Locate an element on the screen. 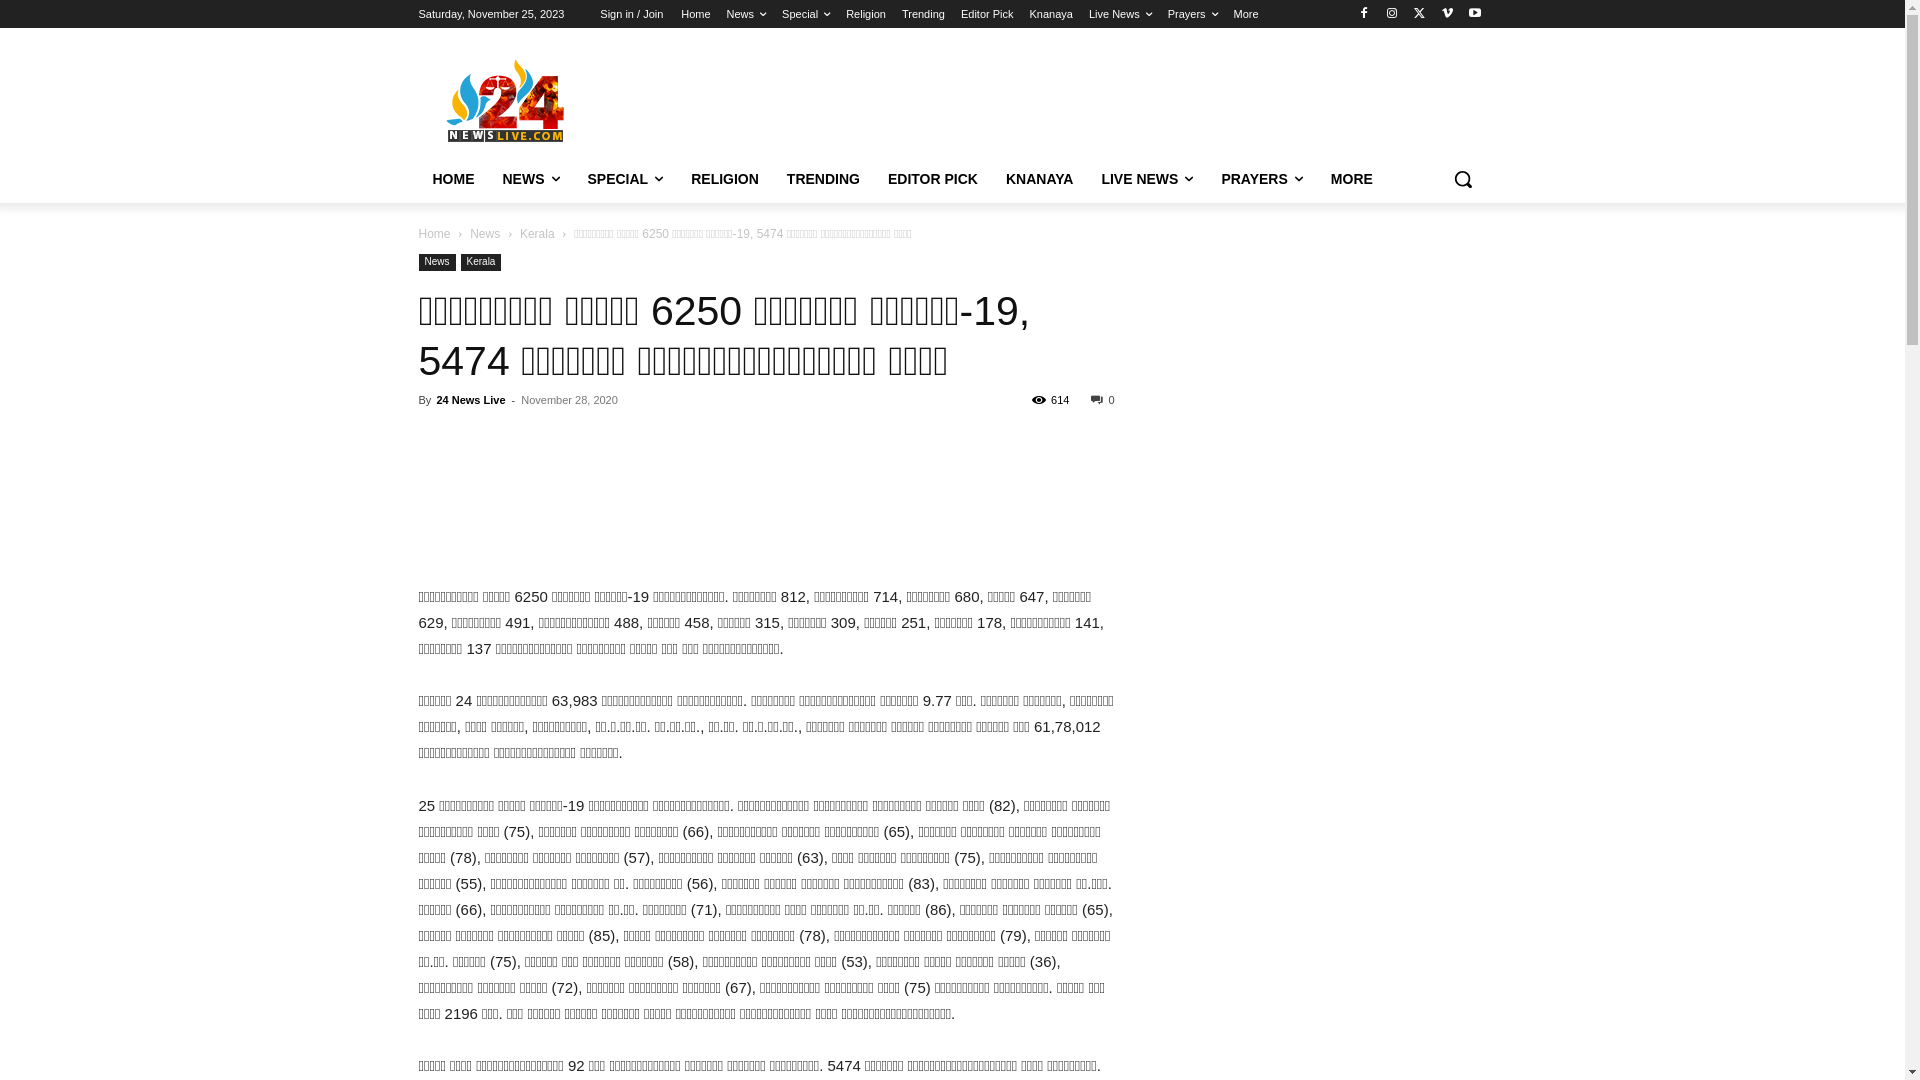 Image resolution: width=1920 pixels, height=1080 pixels. More is located at coordinates (1246, 14).